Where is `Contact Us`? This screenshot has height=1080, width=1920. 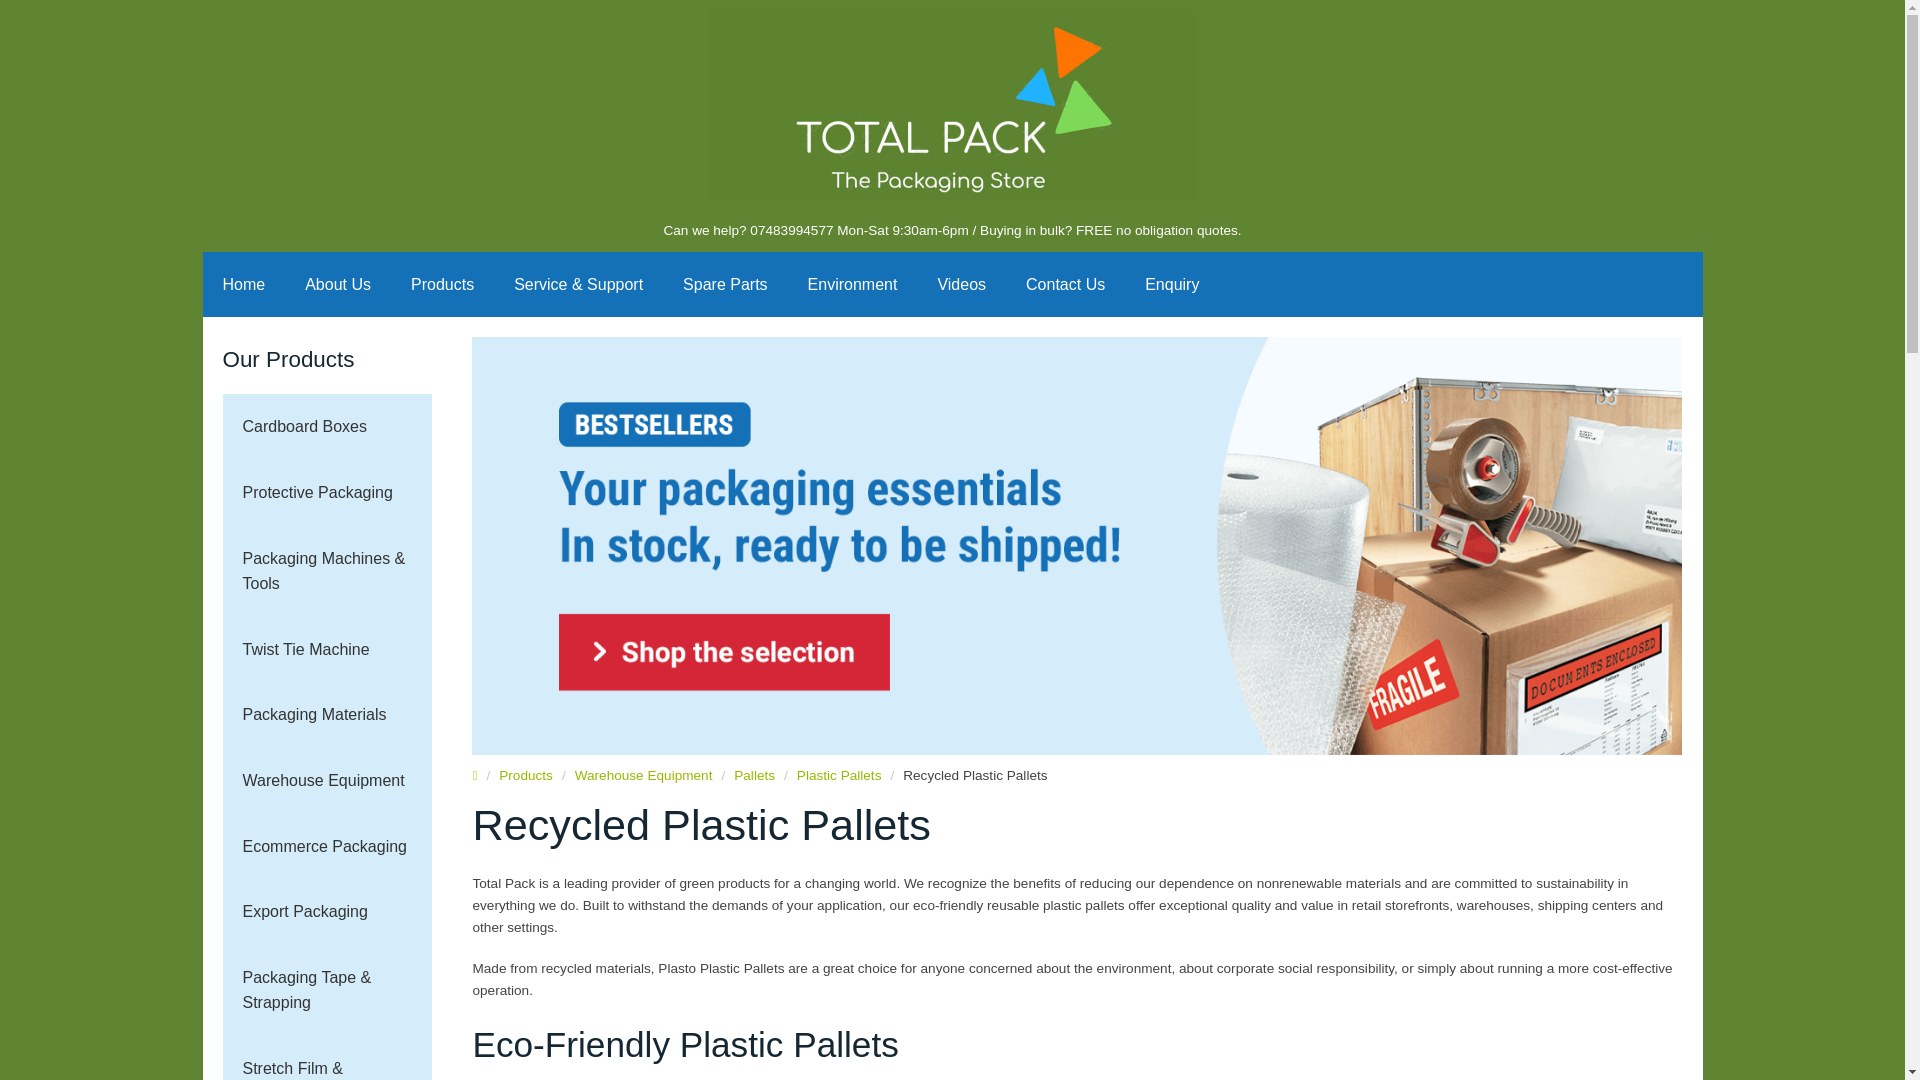
Contact Us is located at coordinates (1066, 284).